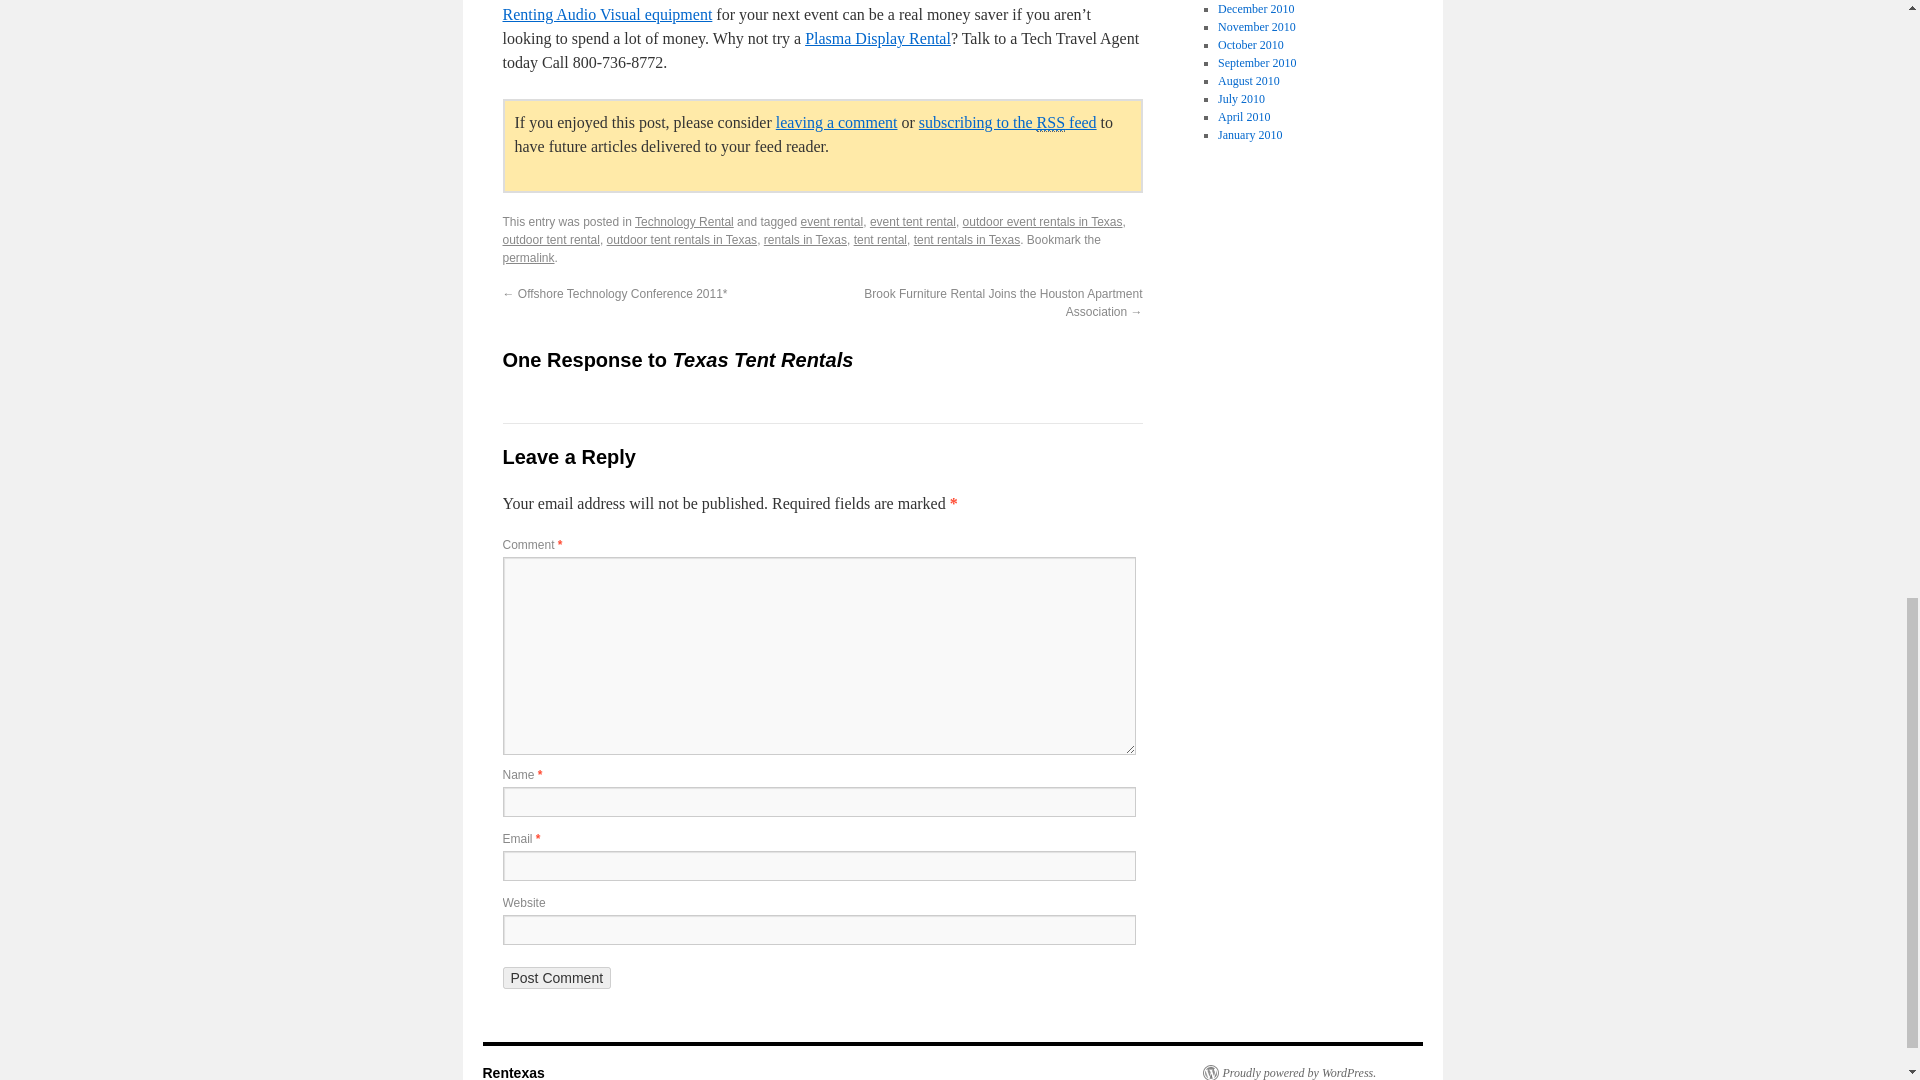 The image size is (1920, 1080). I want to click on permalink, so click(528, 257).